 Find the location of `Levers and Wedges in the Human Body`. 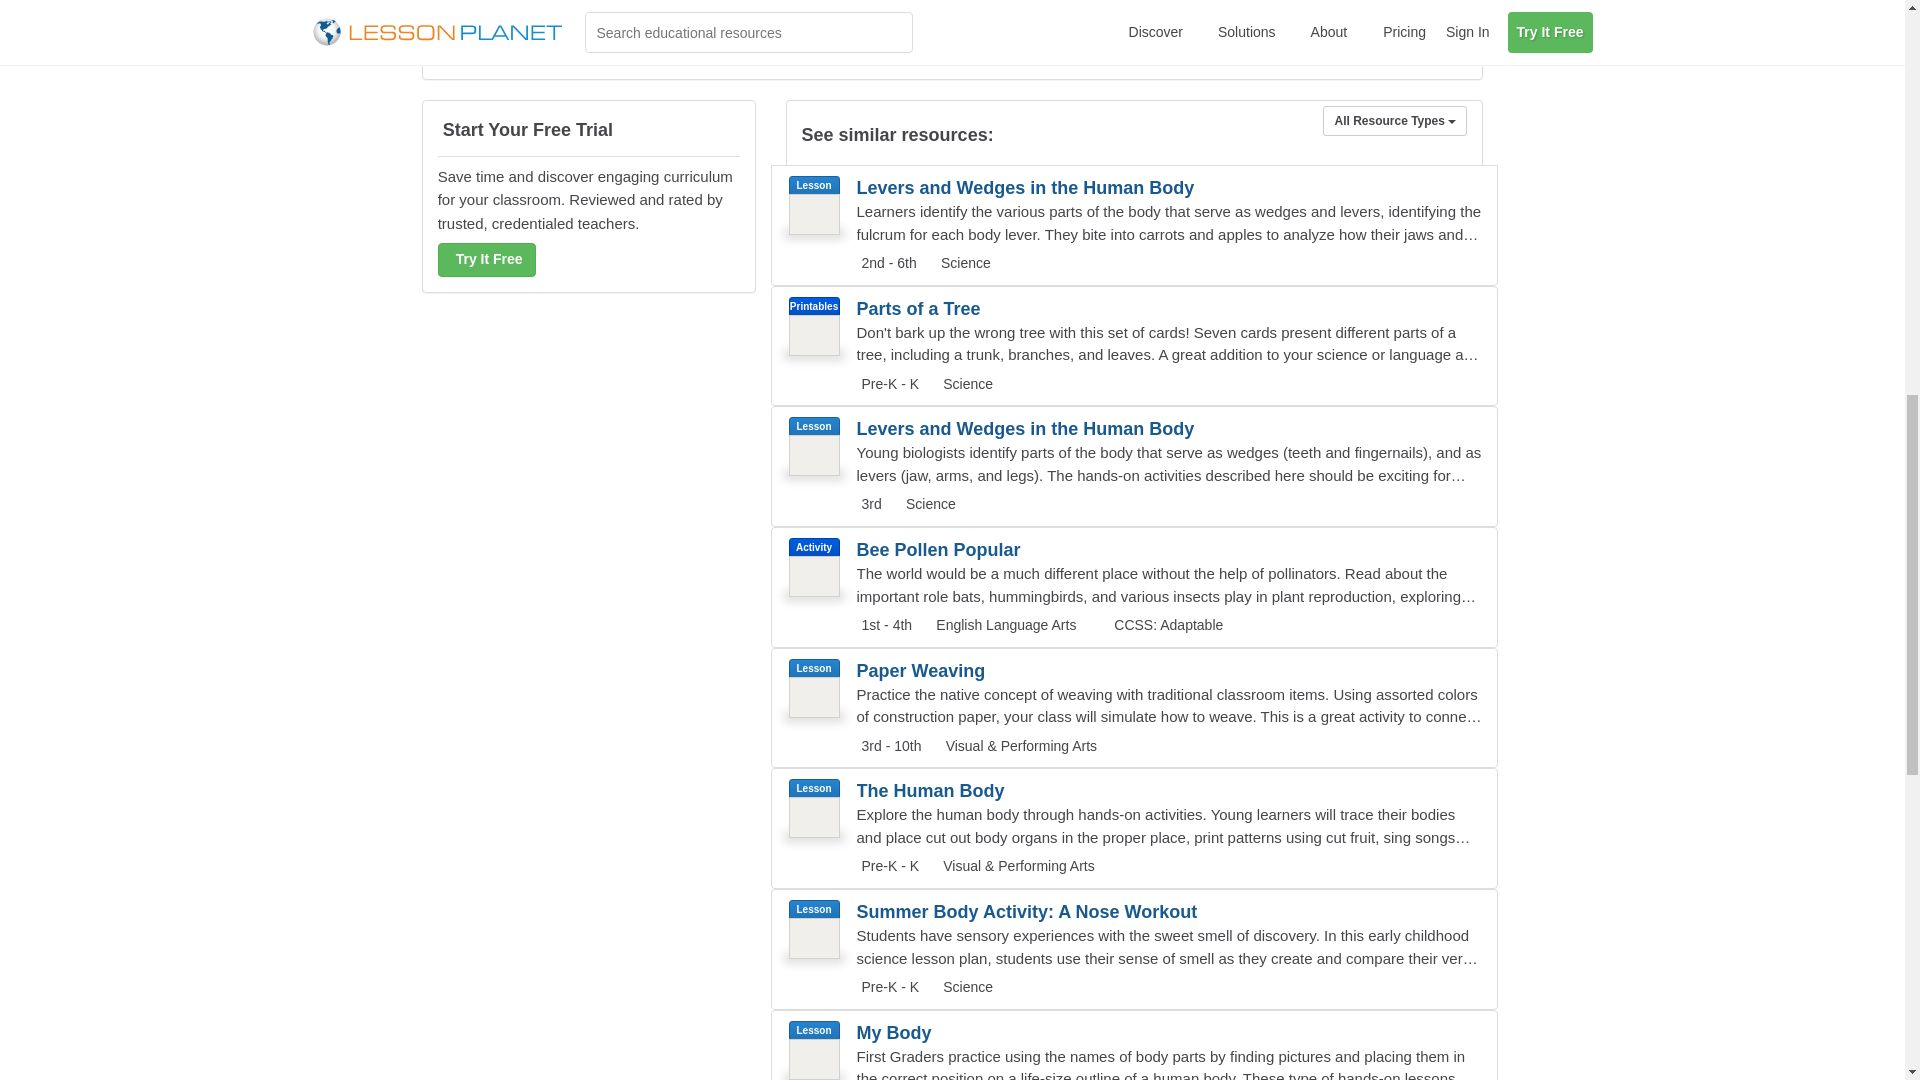

Levers and Wedges in the Human Body is located at coordinates (1030, 428).